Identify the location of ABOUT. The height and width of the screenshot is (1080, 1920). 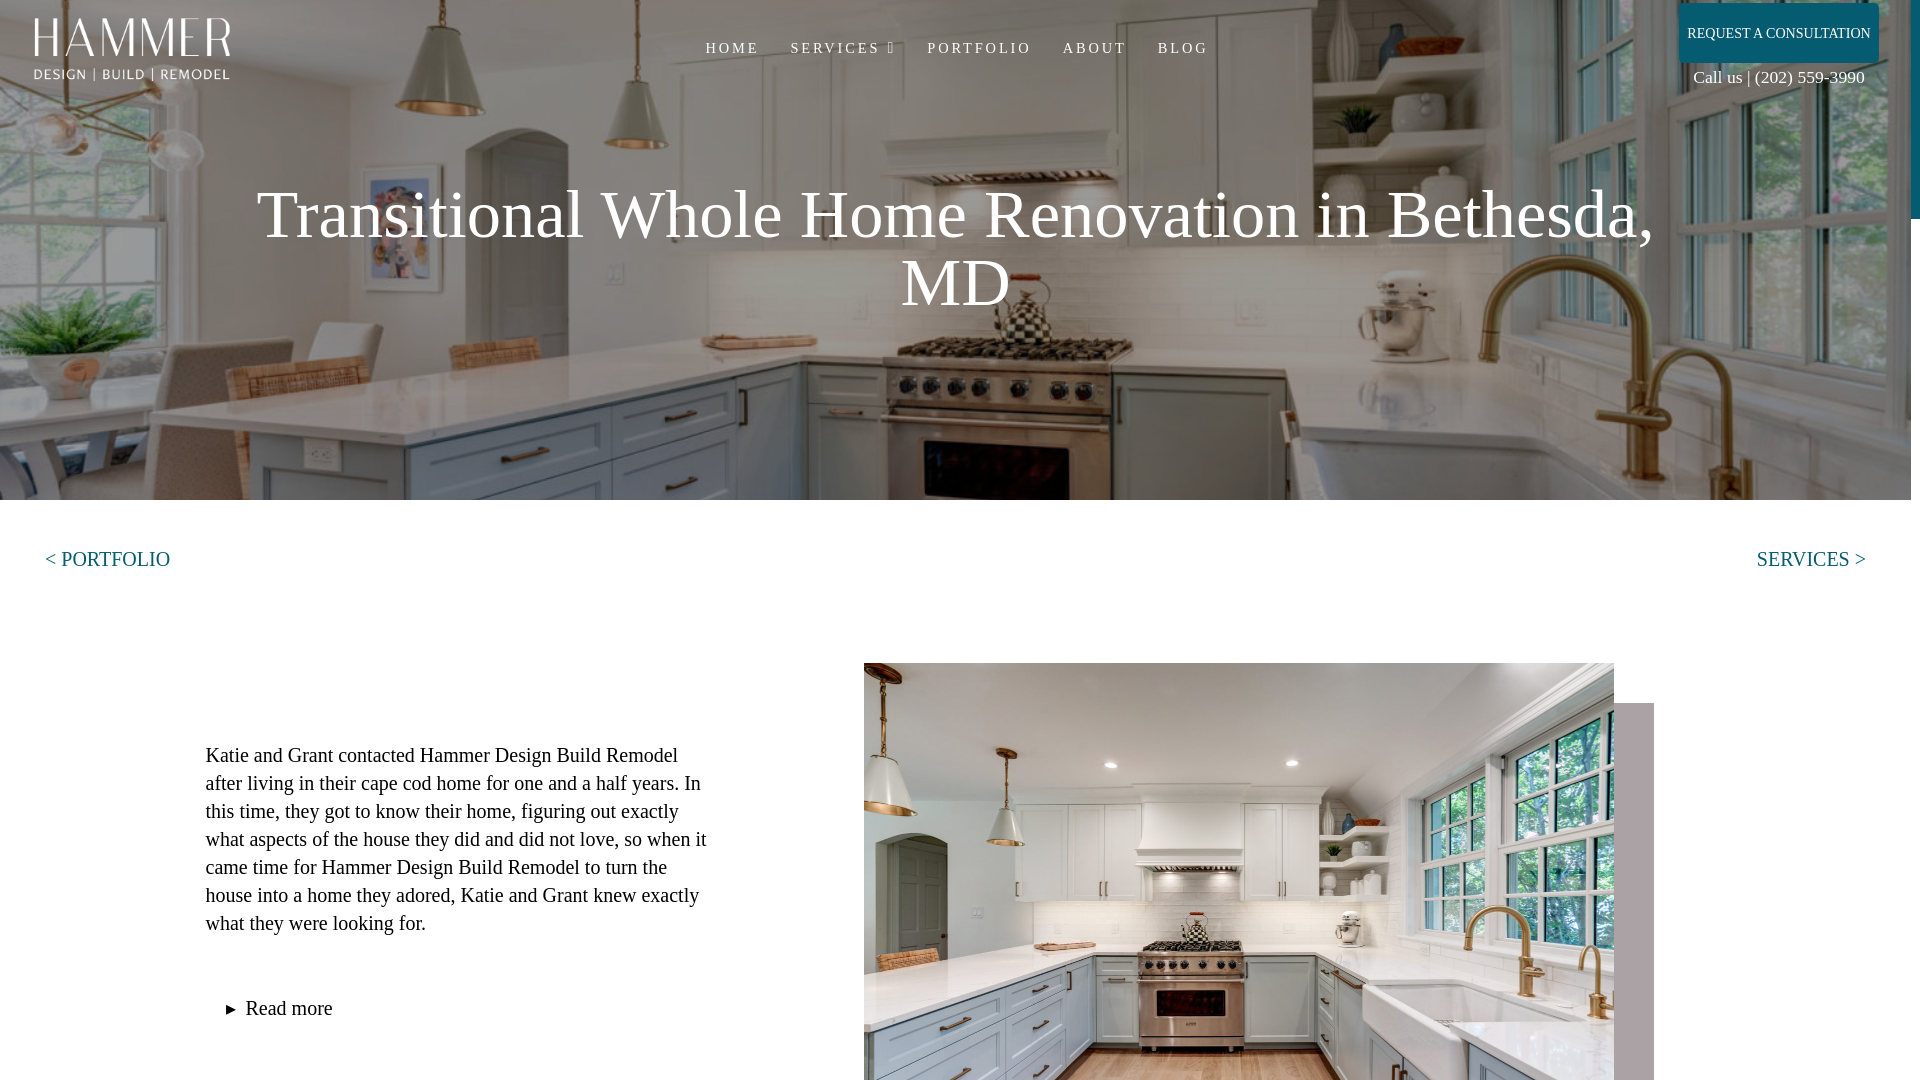
(1093, 48).